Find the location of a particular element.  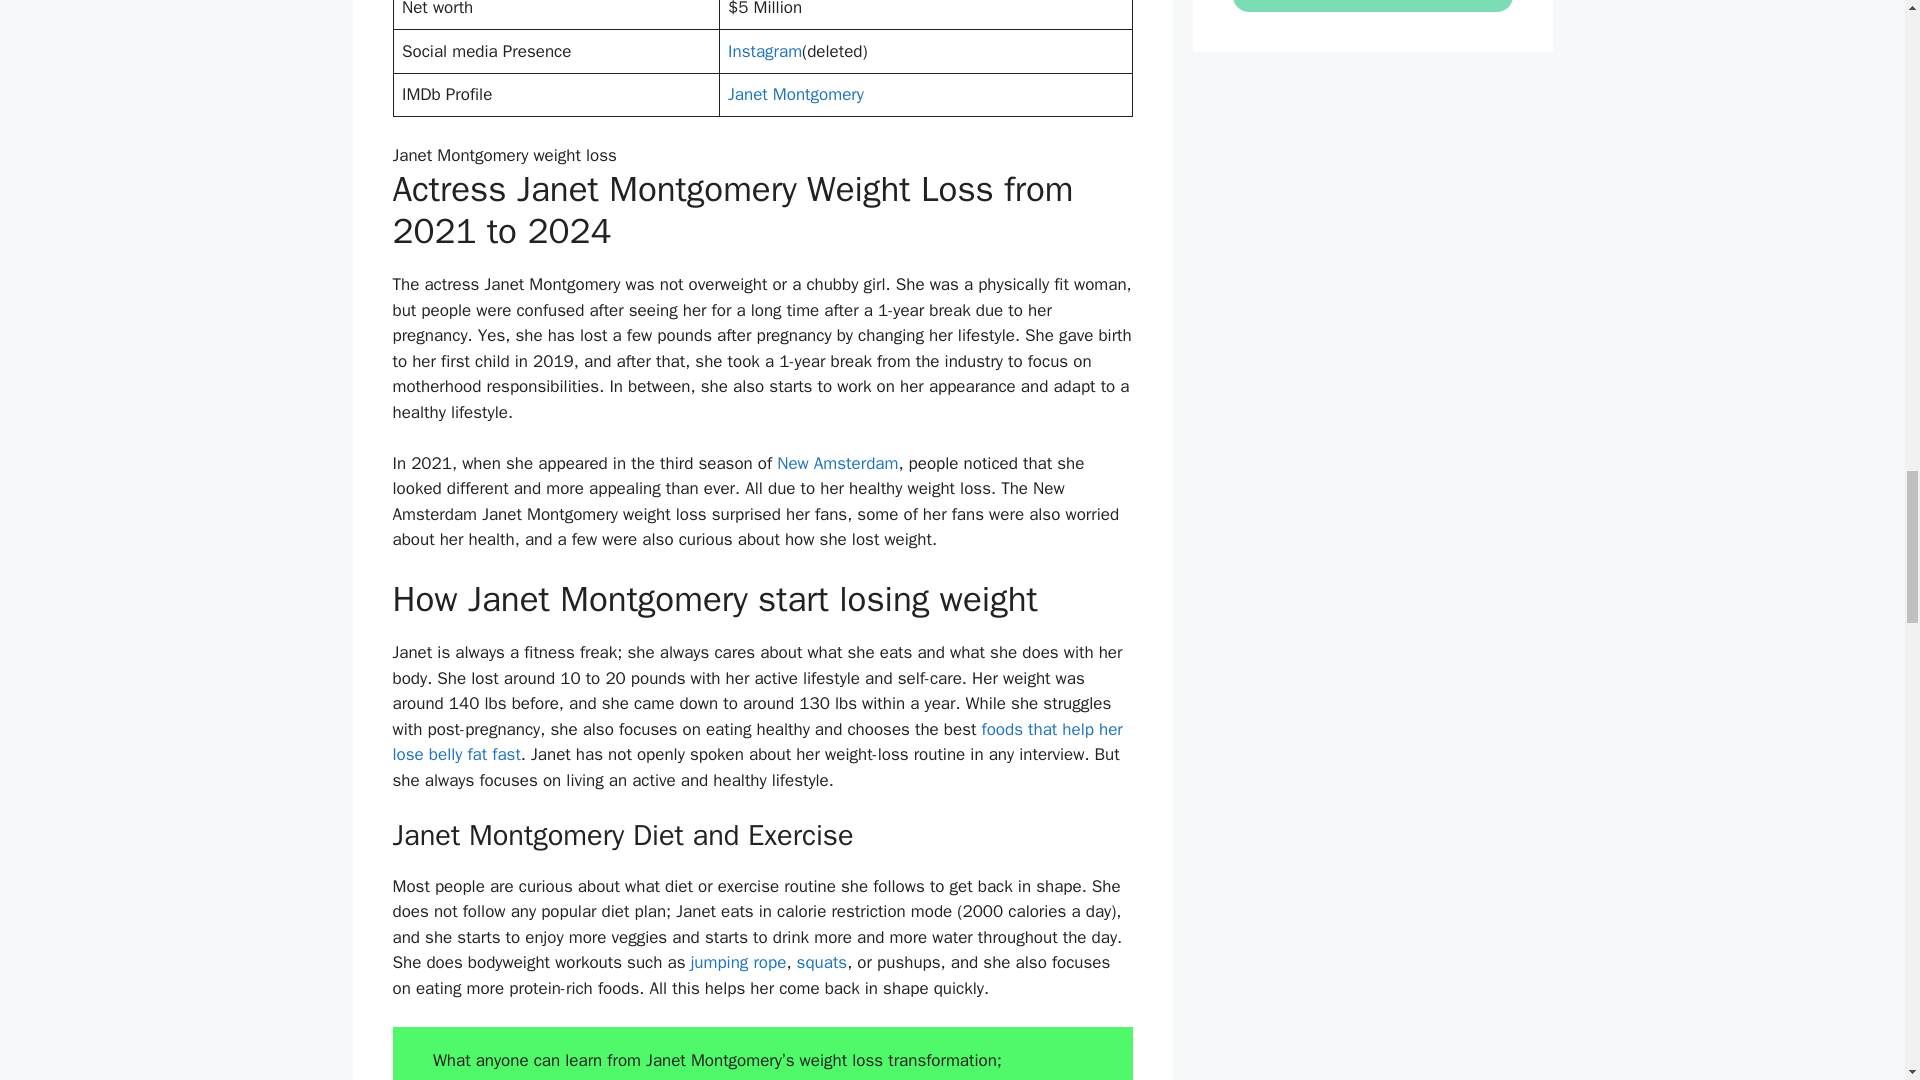

New Amsterdam is located at coordinates (834, 463).